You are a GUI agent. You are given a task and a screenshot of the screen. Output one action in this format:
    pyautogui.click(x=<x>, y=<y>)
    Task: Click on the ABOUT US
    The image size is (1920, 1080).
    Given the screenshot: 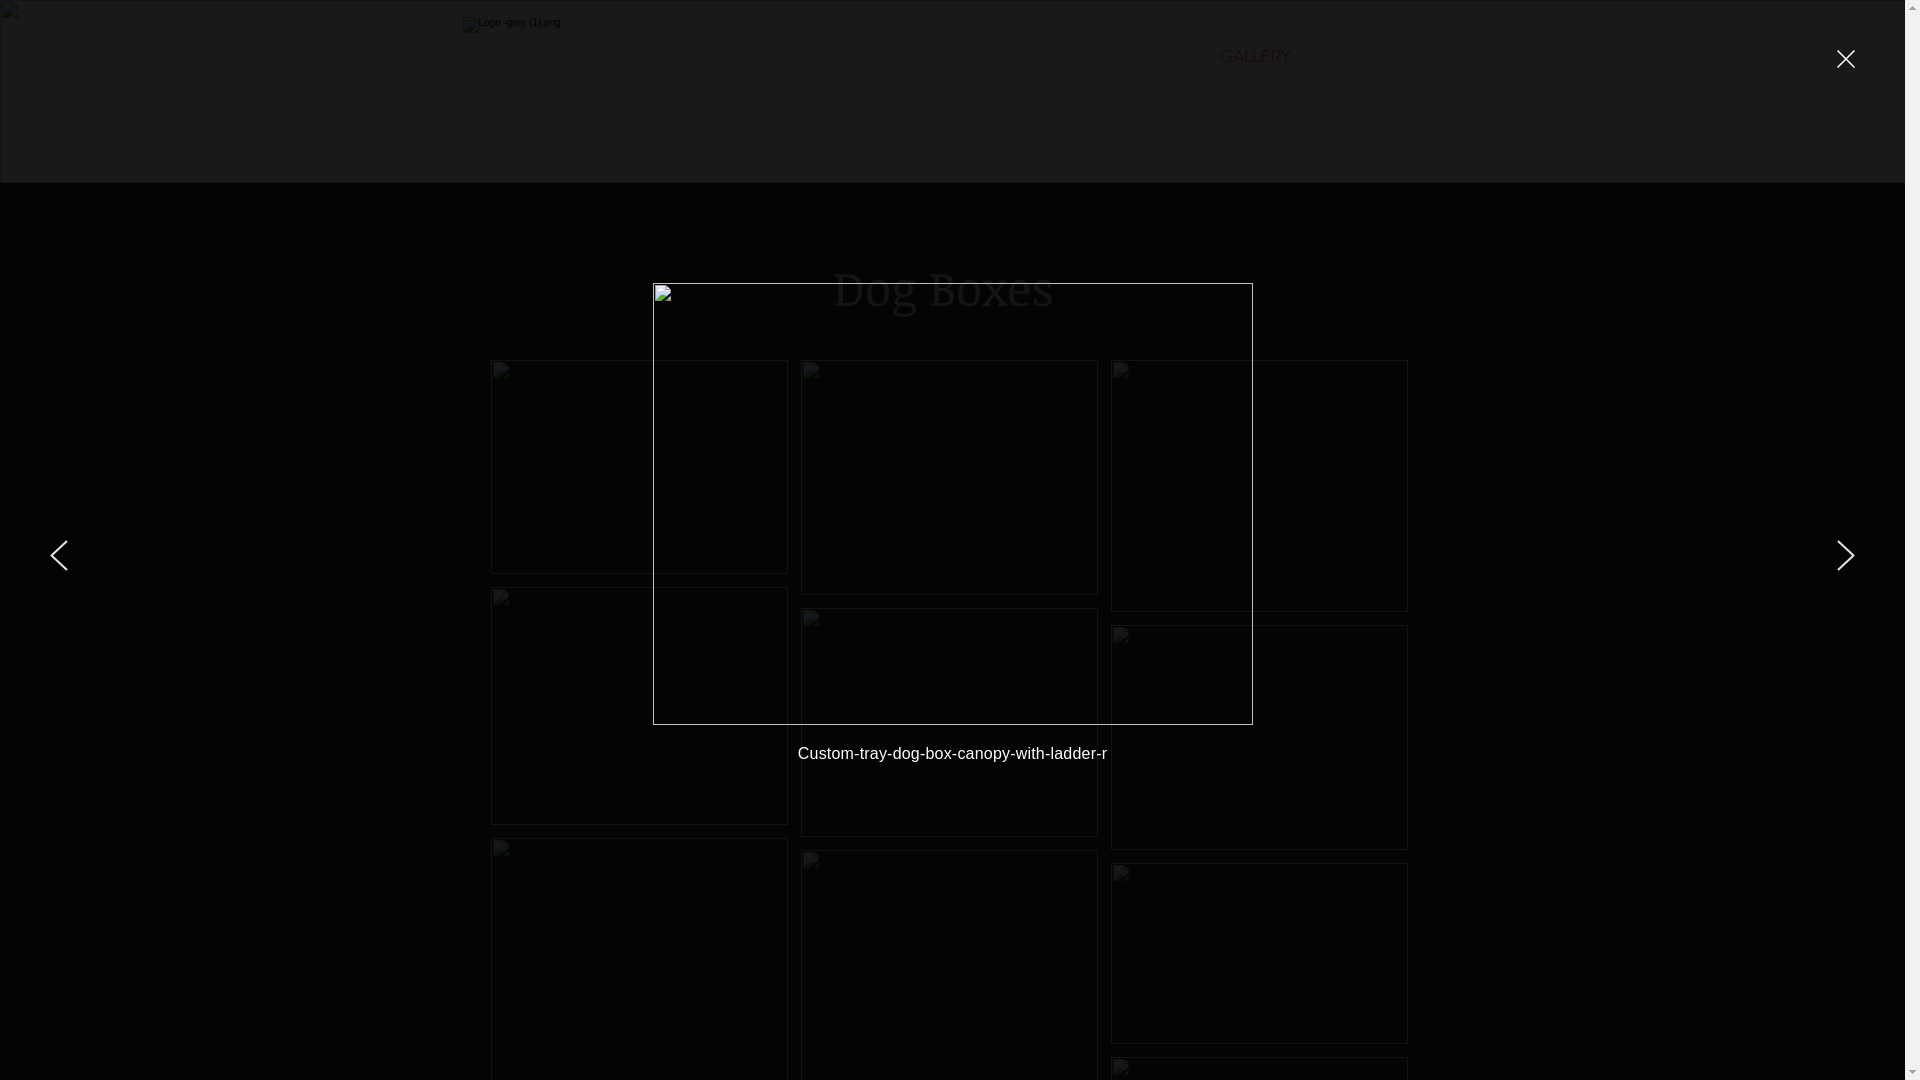 What is the action you would take?
    pyautogui.click(x=1128, y=56)
    